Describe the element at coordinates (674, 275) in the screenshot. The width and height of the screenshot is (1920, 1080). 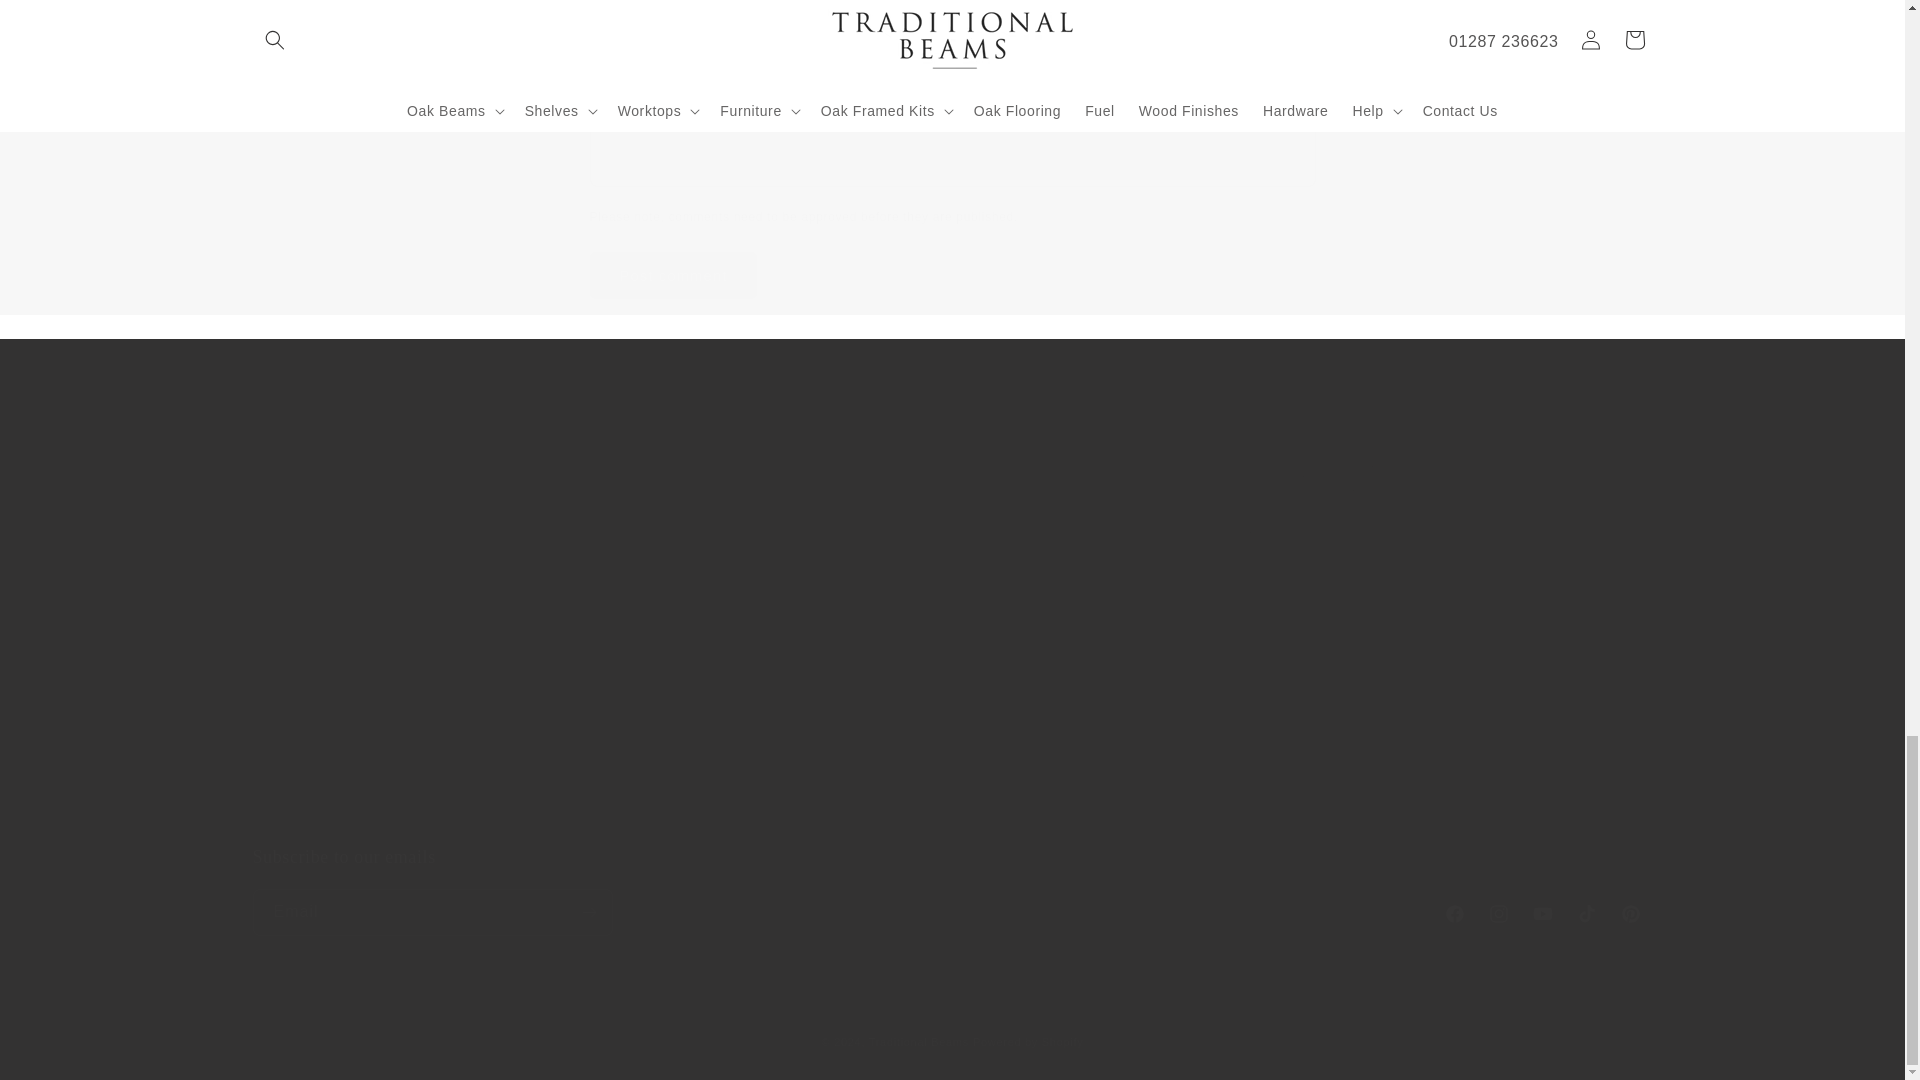
I see `Post comment` at that location.